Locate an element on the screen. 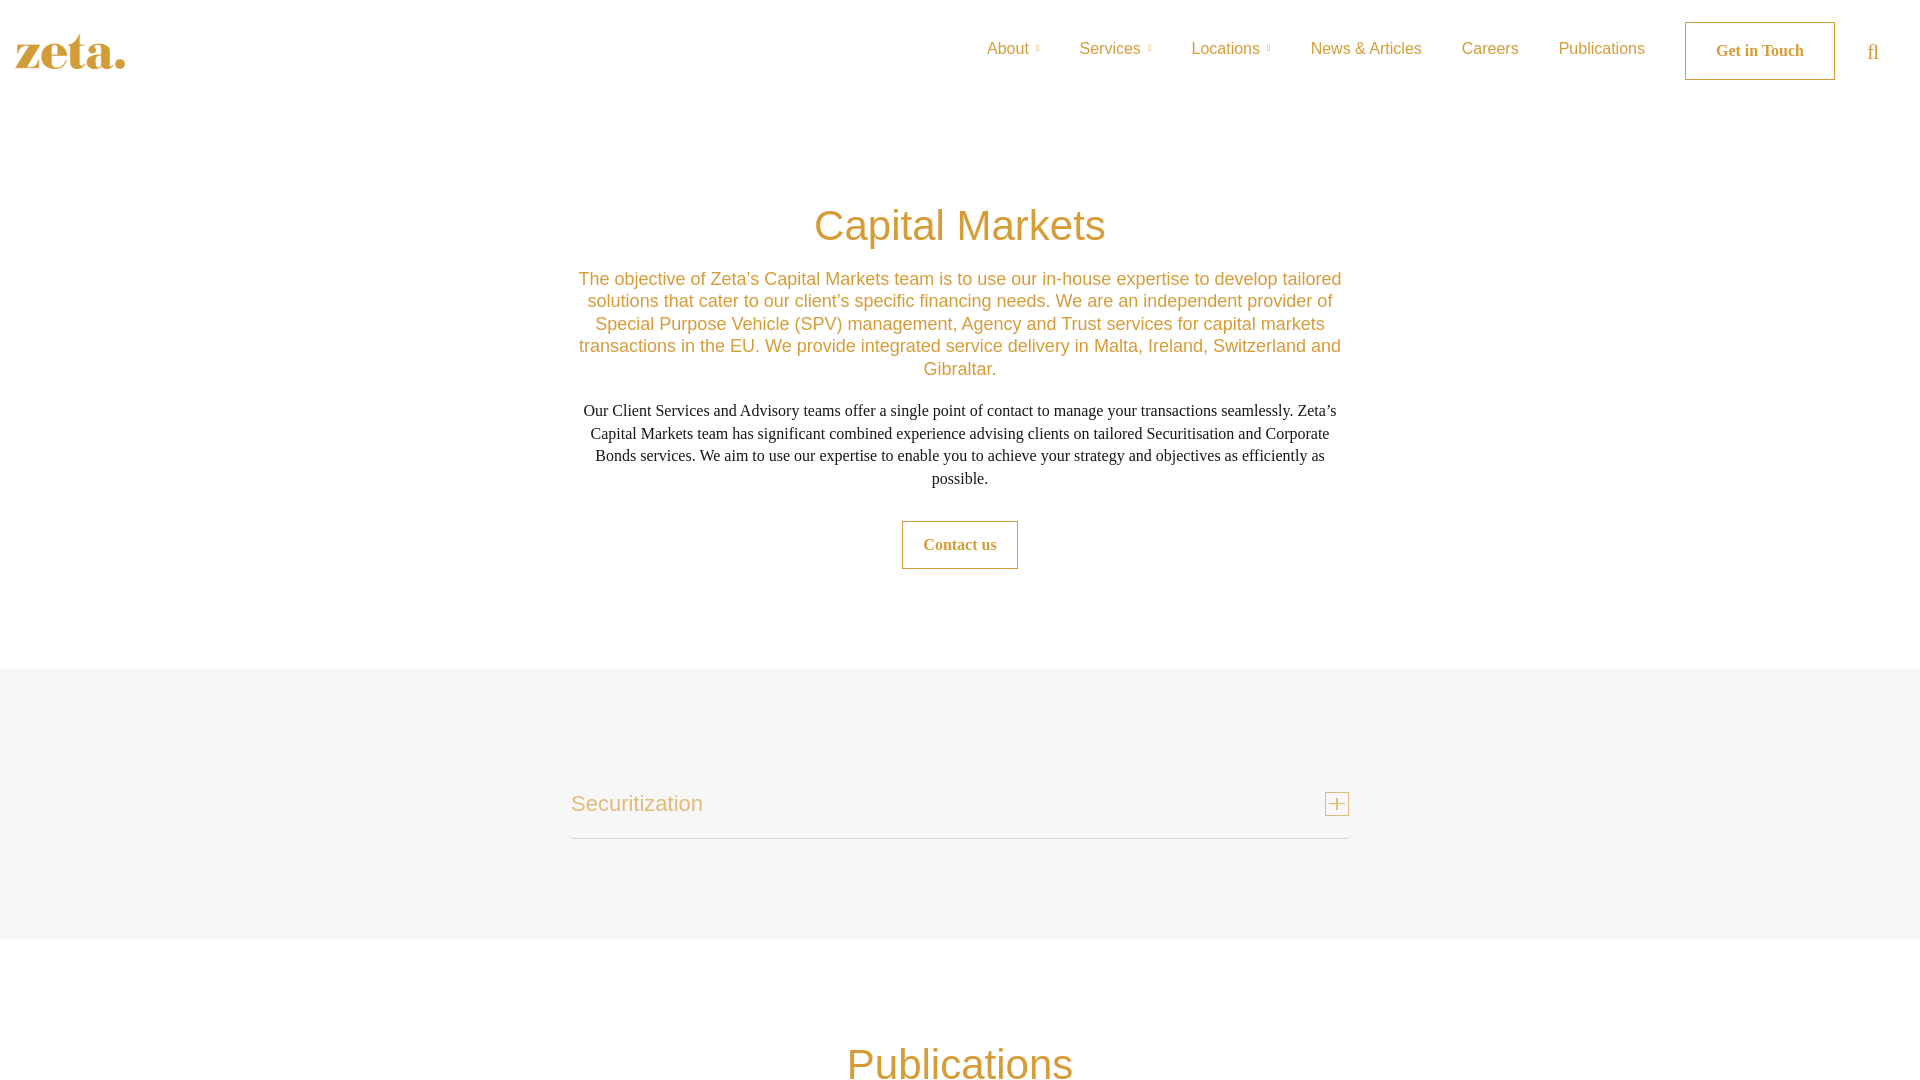  Get in Touch is located at coordinates (1760, 50).